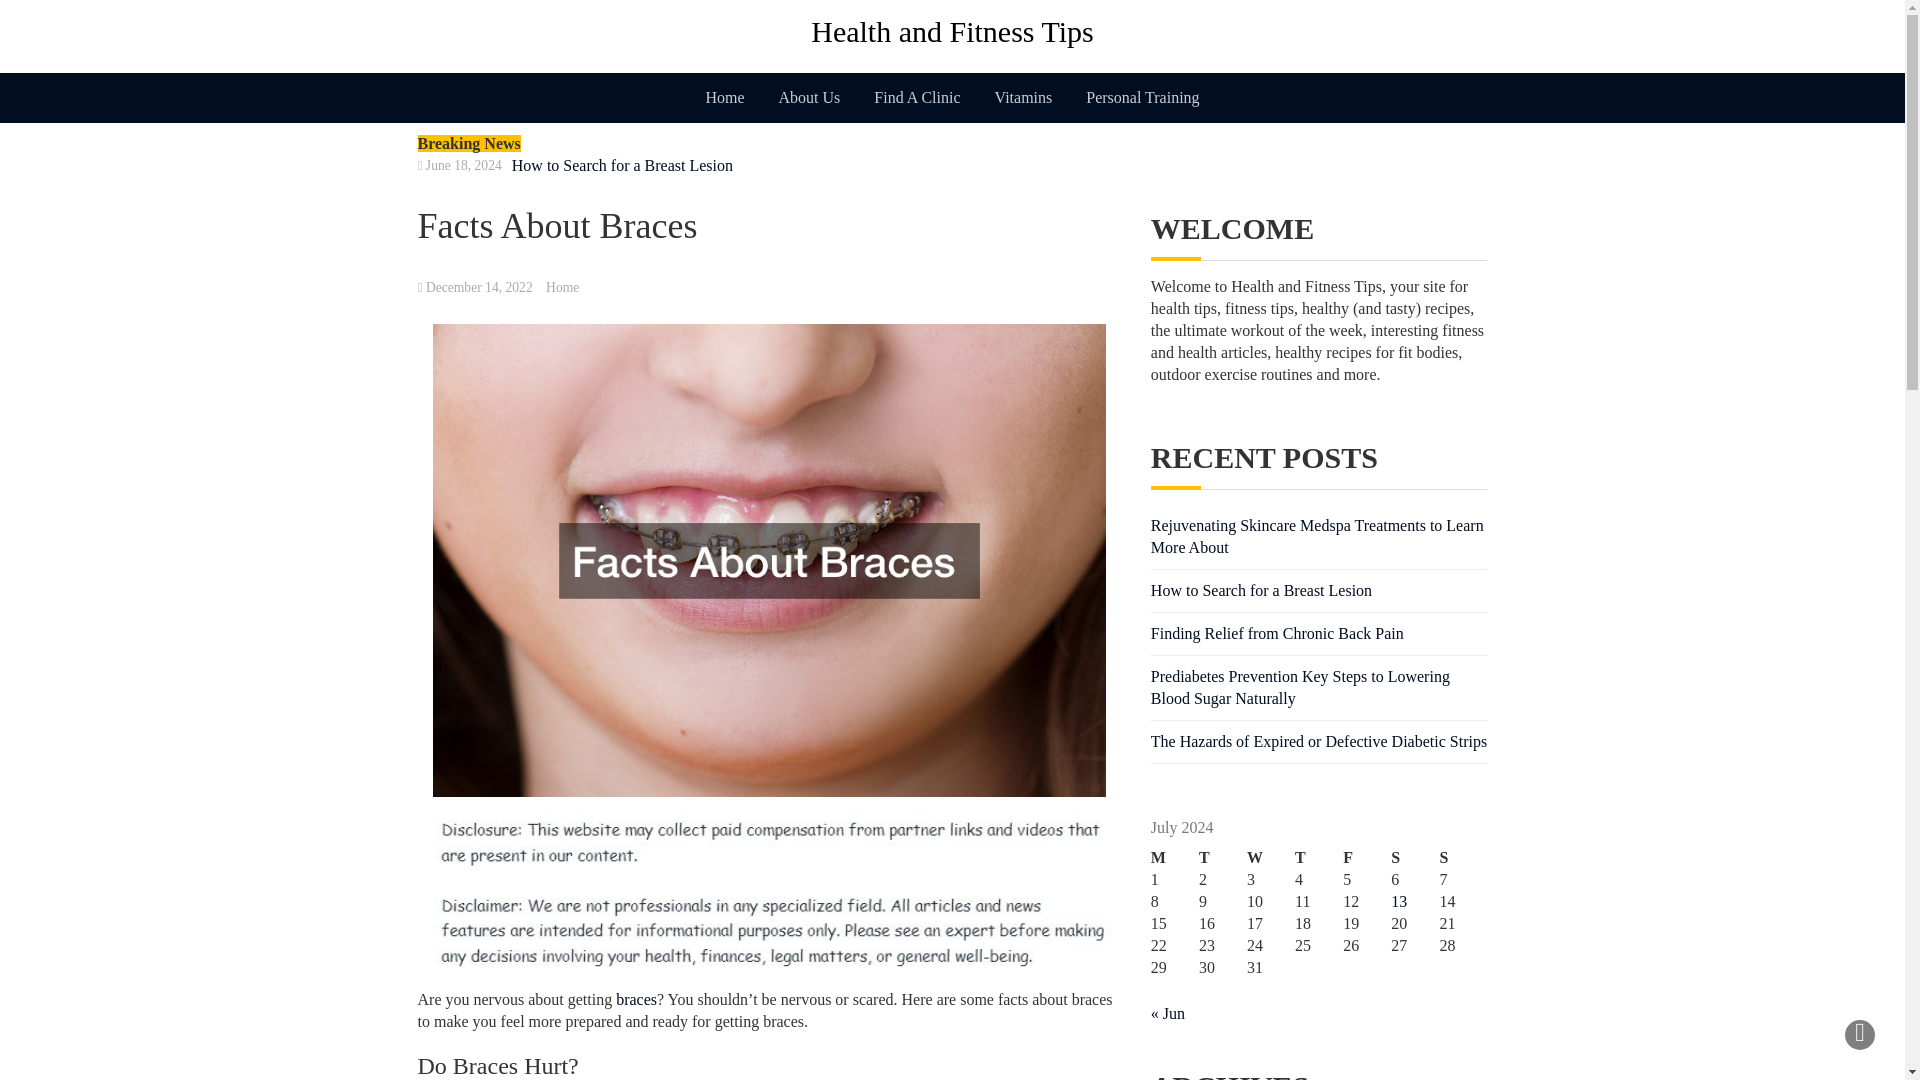 This screenshot has height=1080, width=1920. What do you see at coordinates (953, 31) in the screenshot?
I see `Health and Fitness Tips` at bounding box center [953, 31].